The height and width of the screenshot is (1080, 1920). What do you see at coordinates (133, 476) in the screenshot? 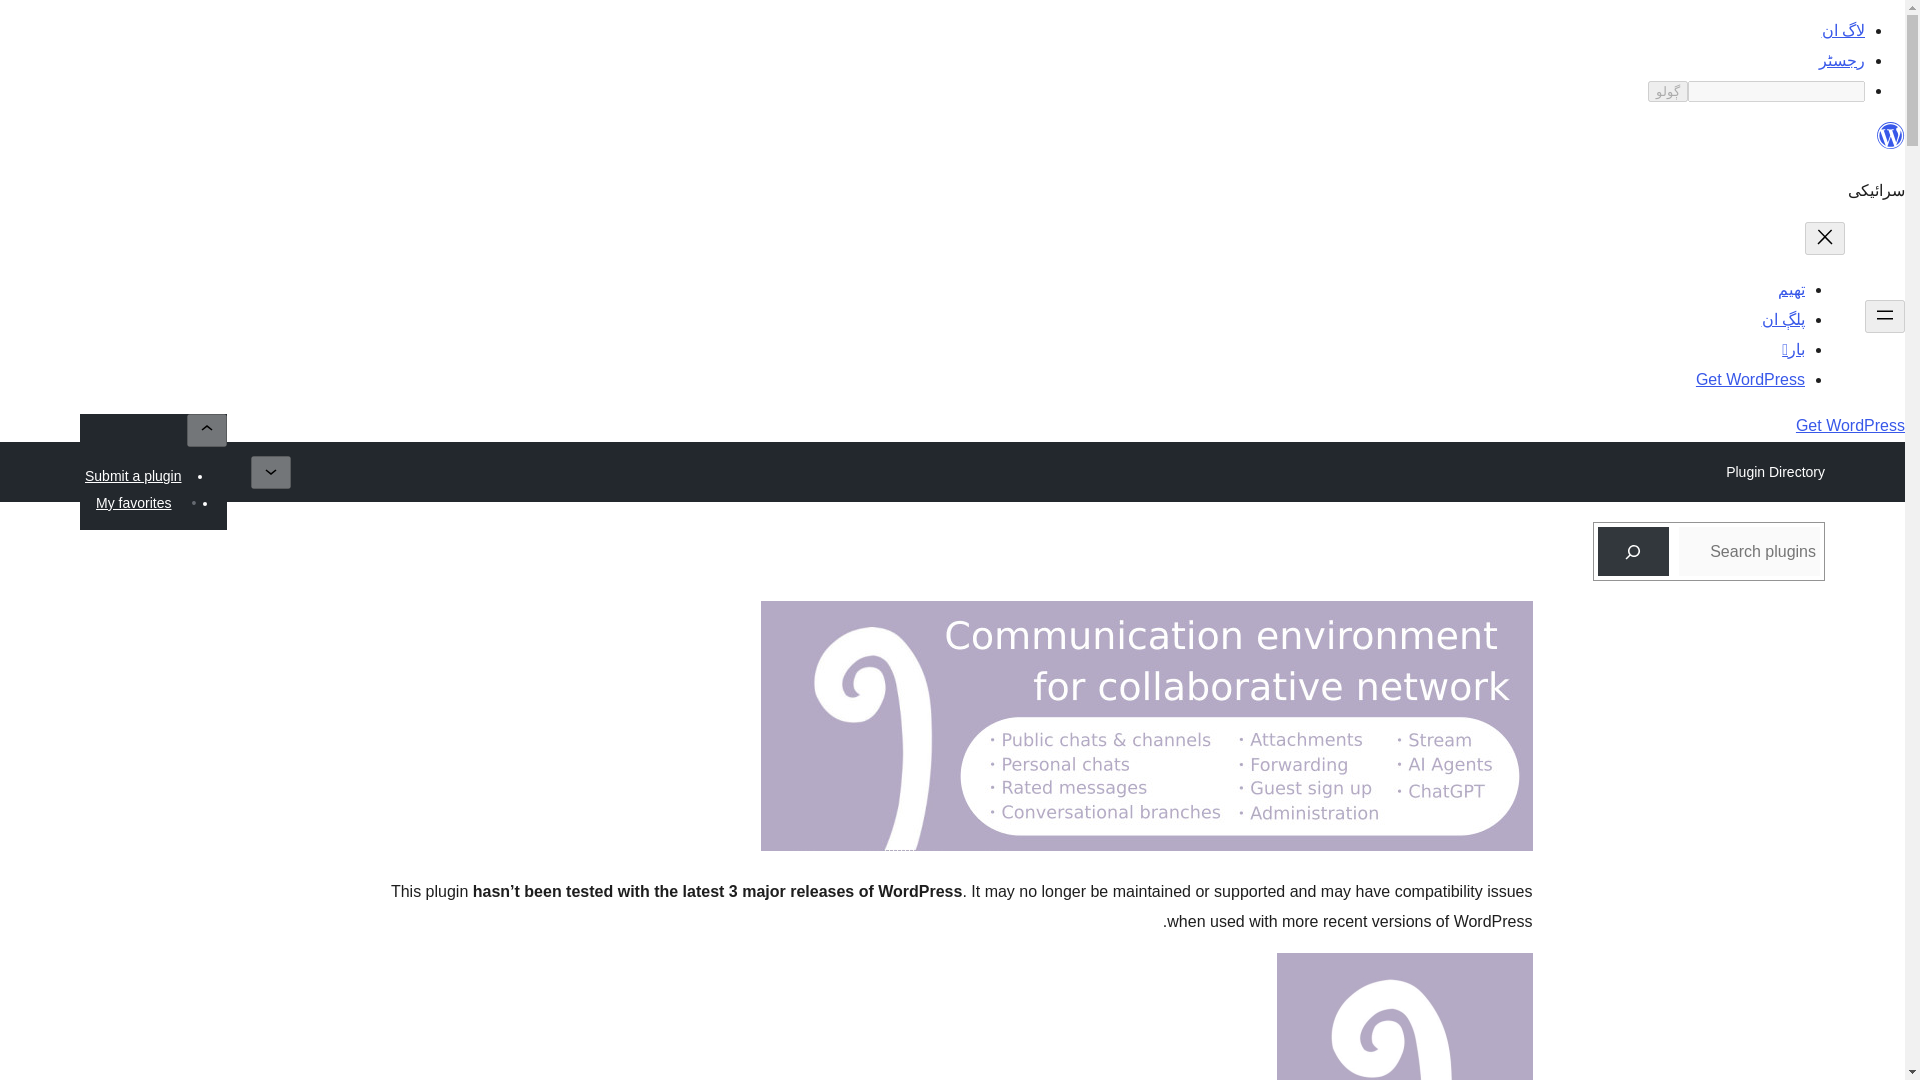
I see `Submit a plugin` at bounding box center [133, 476].